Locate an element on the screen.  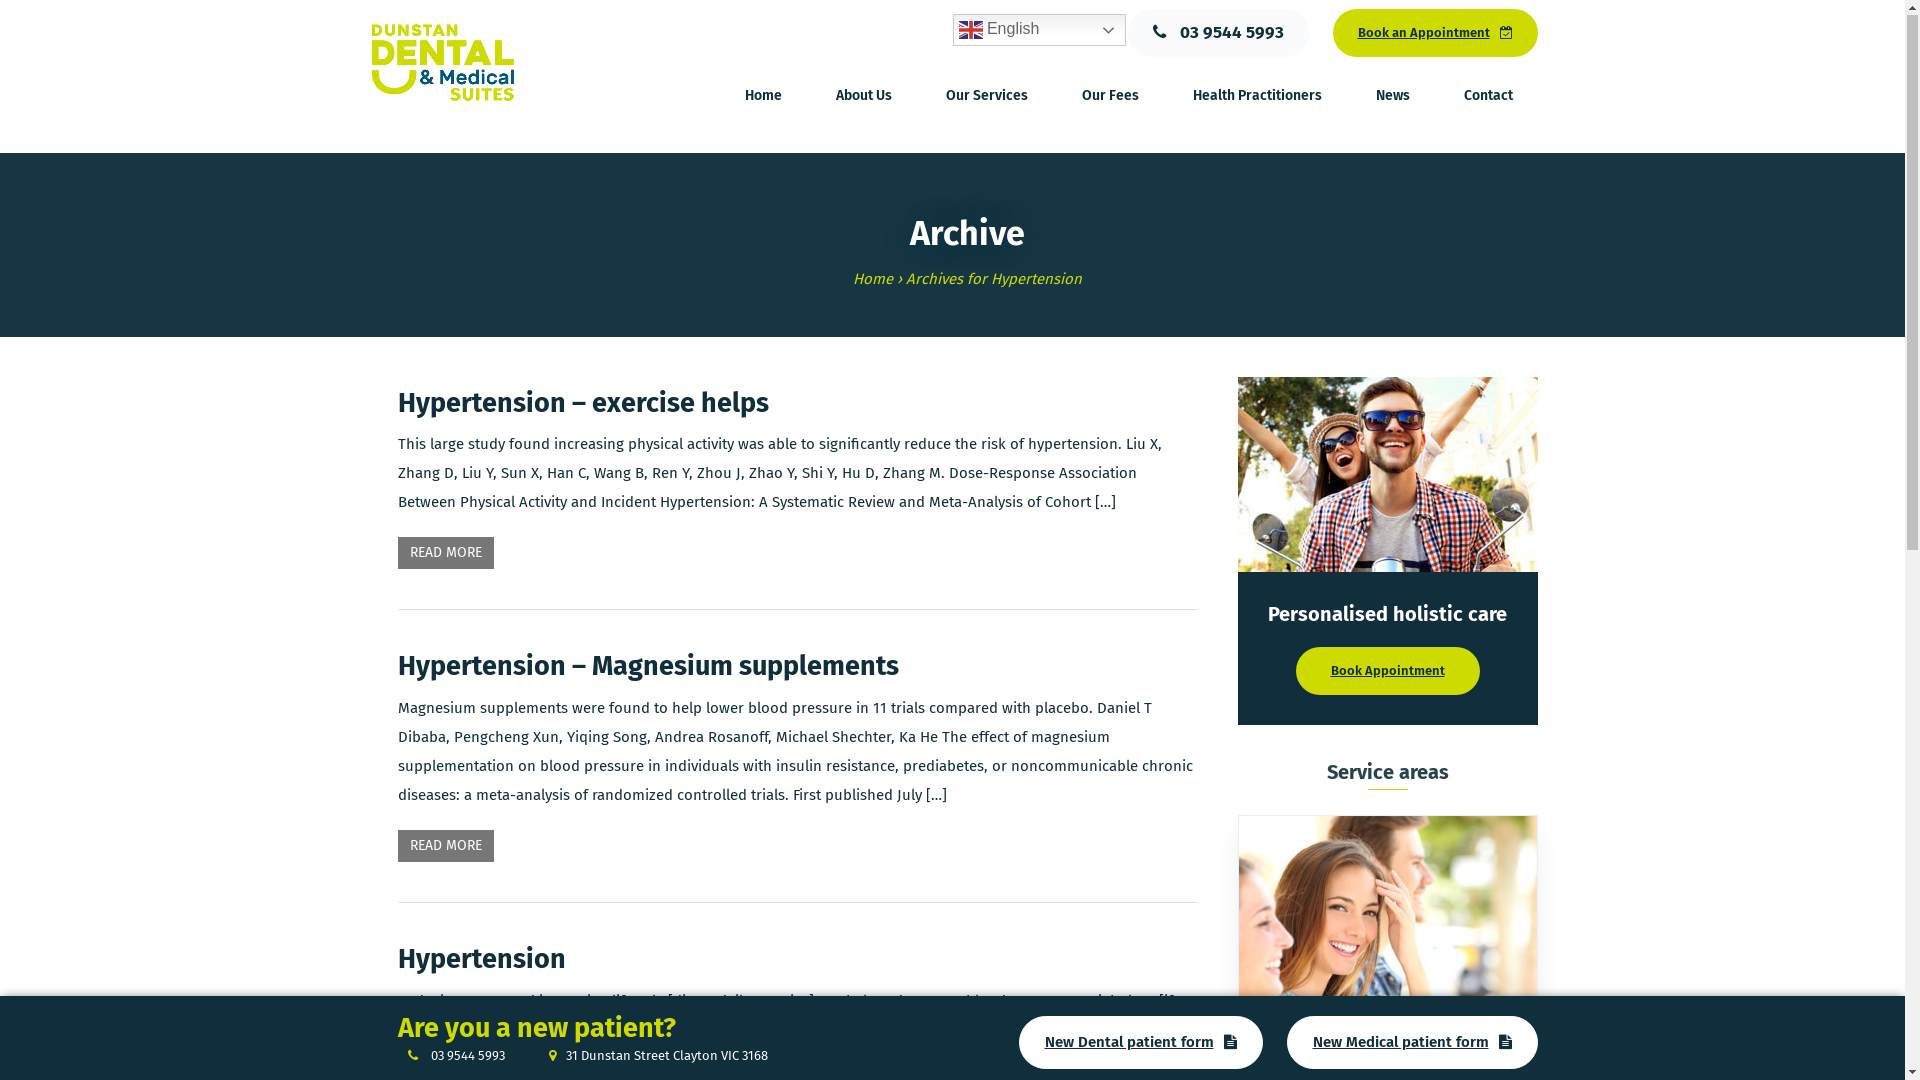
31 Dunstan Street Clayton VIC 3168 is located at coordinates (648, 1056).